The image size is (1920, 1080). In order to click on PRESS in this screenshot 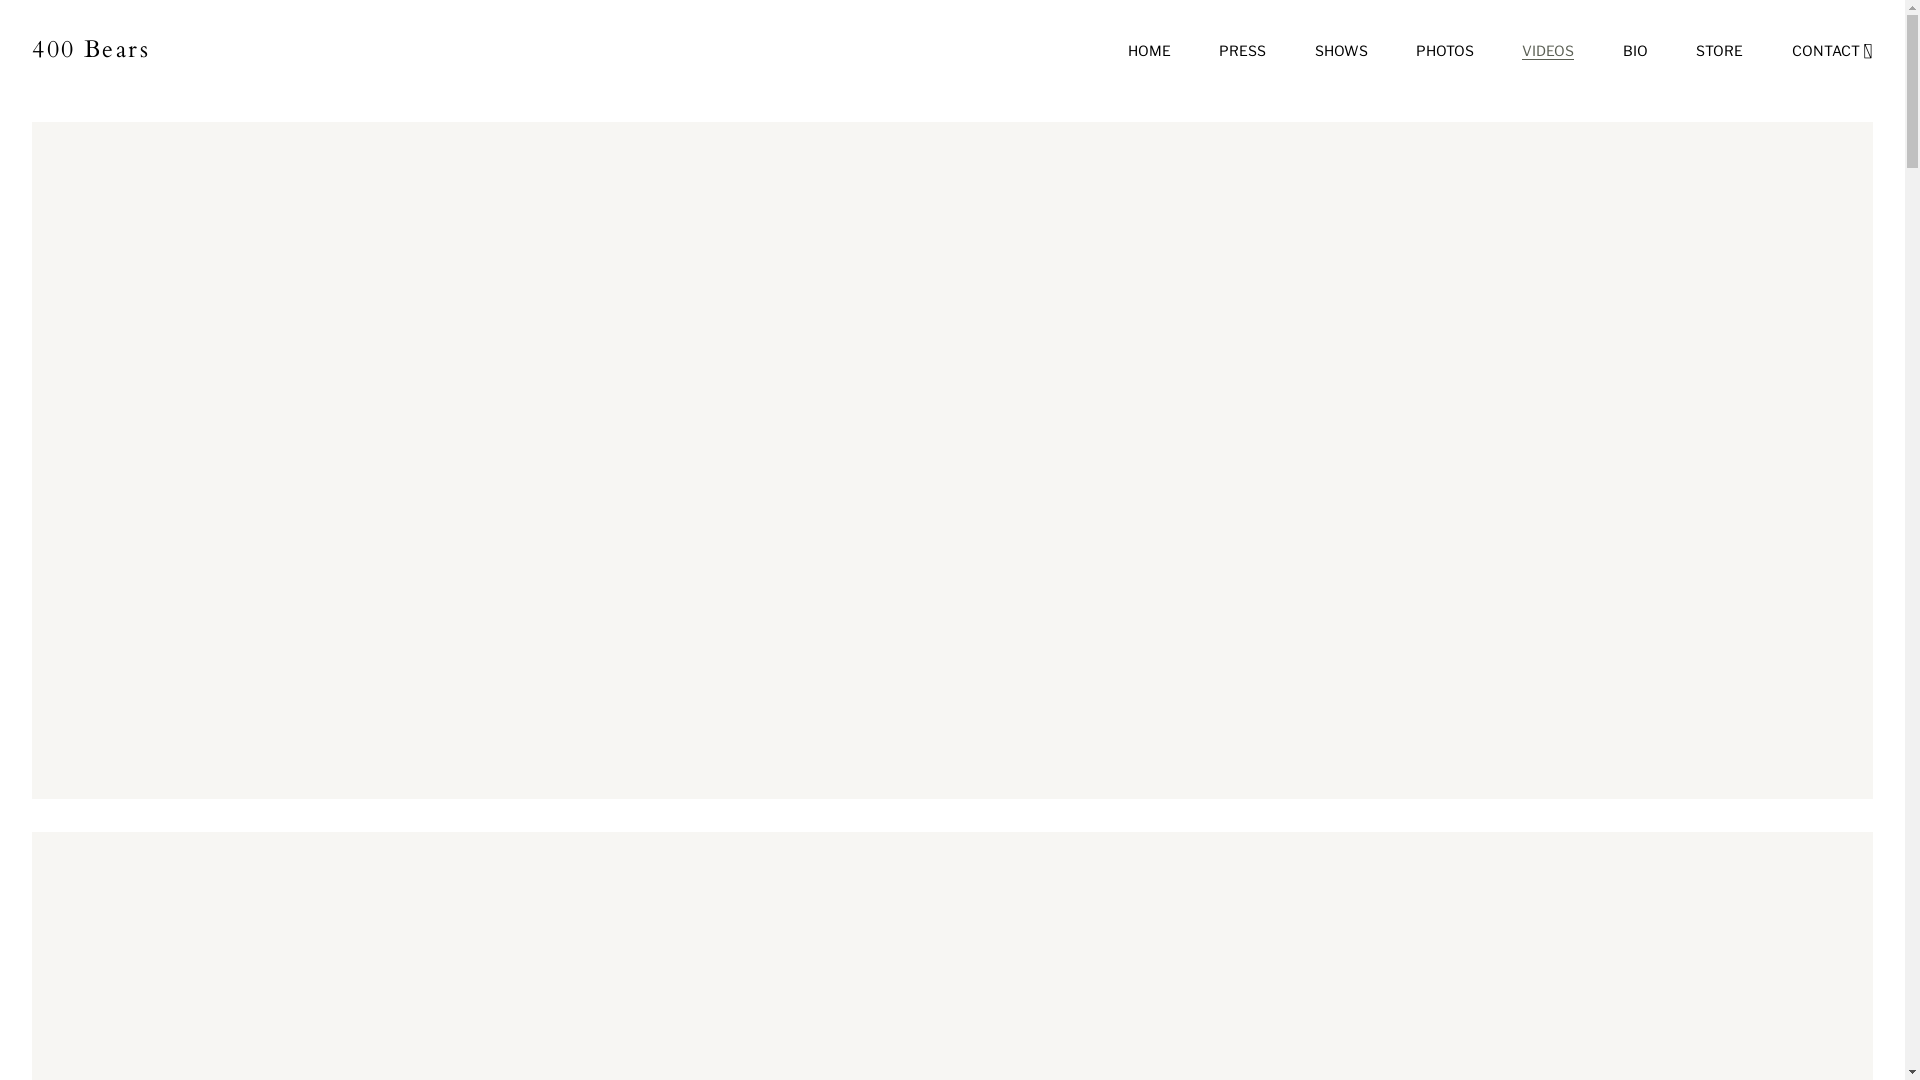, I will do `click(1242, 51)`.